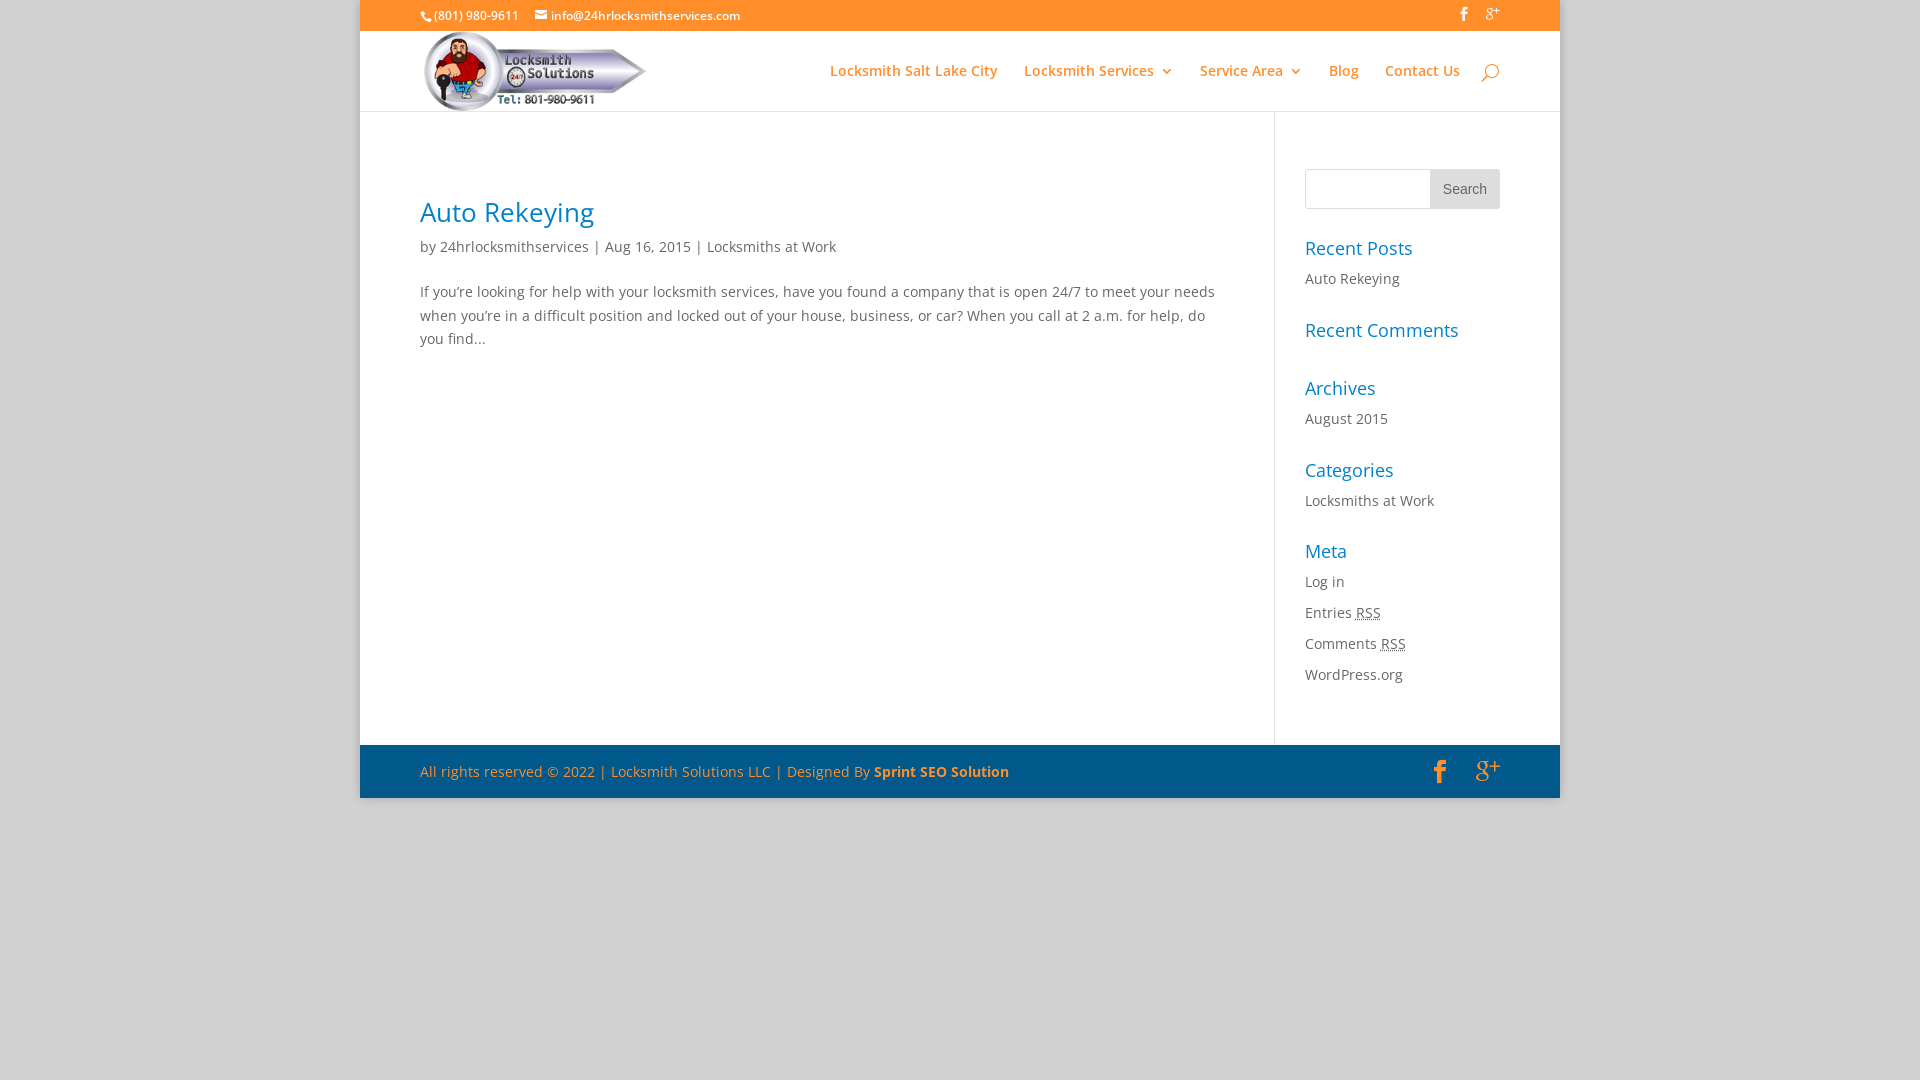  Describe the element at coordinates (638, 16) in the screenshot. I see `info@24hrlocksmithservices.com` at that location.